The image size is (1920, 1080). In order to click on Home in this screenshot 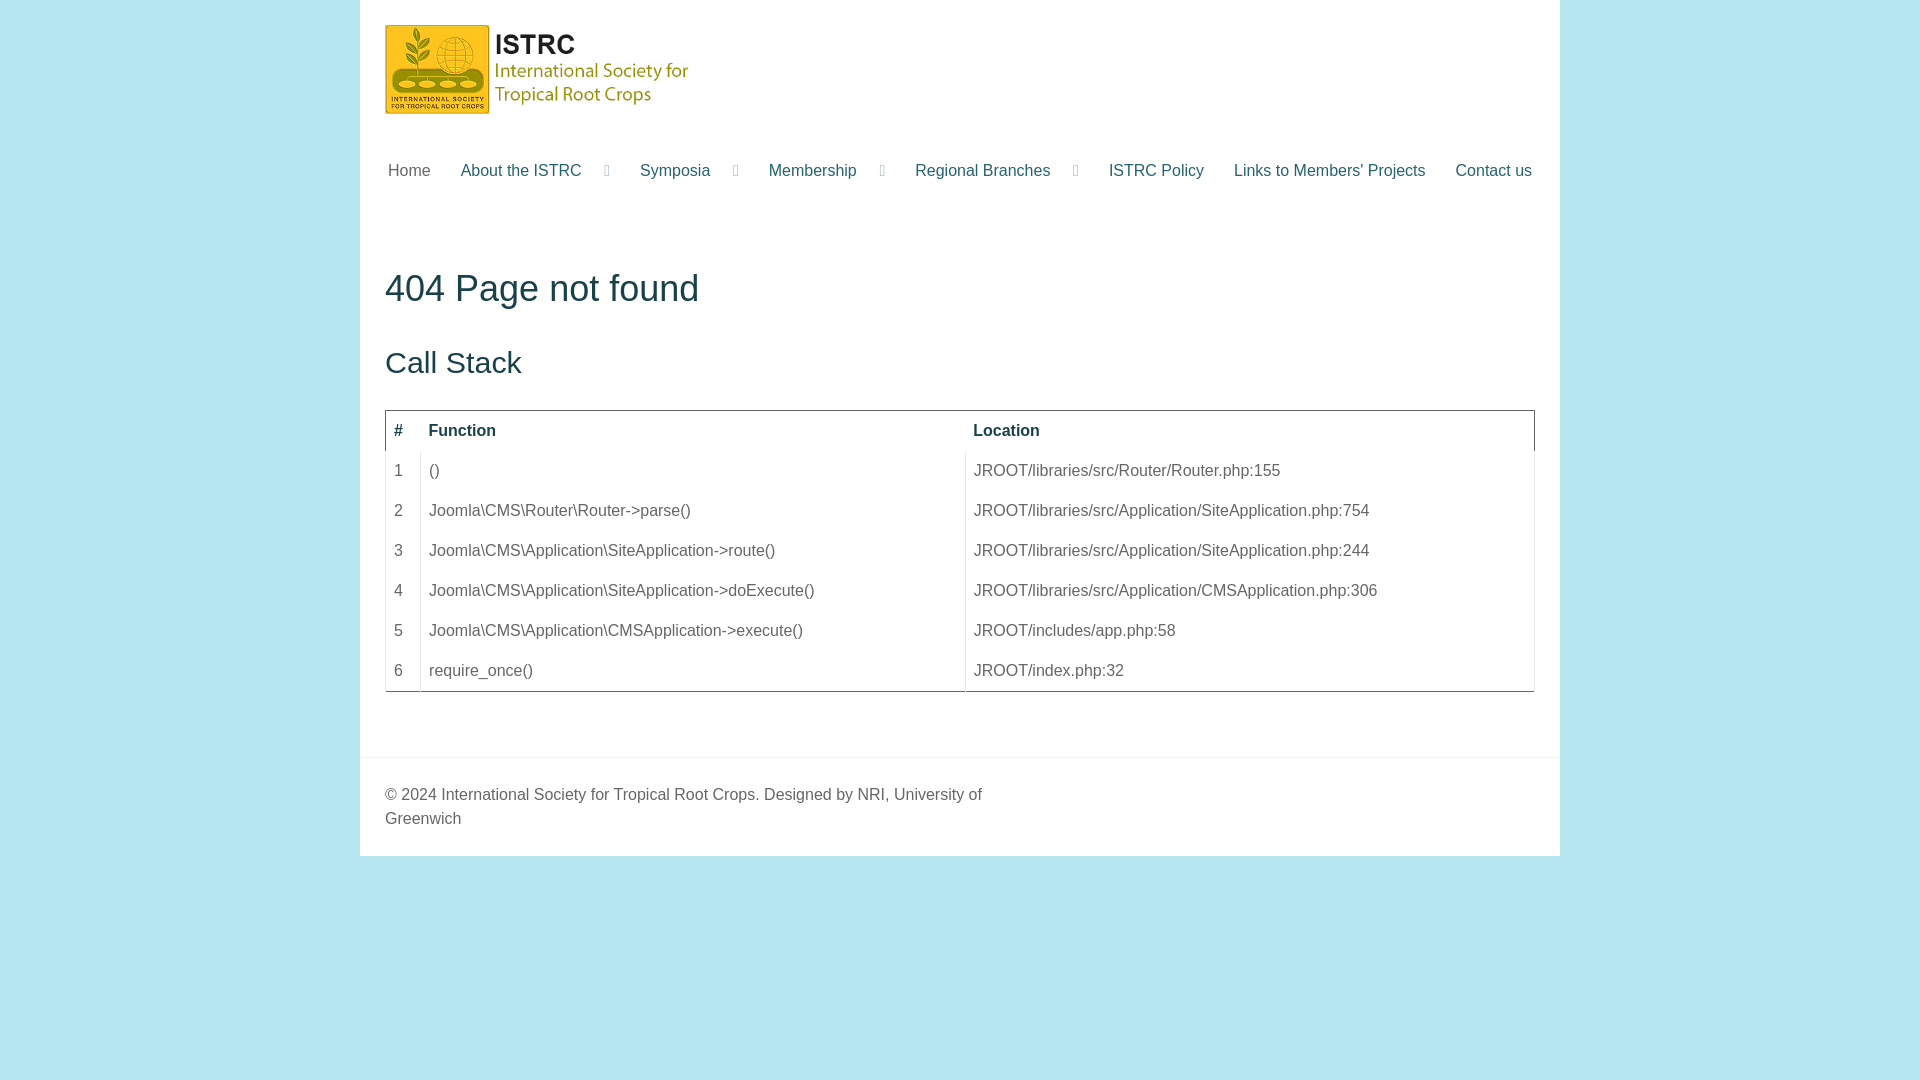, I will do `click(408, 170)`.